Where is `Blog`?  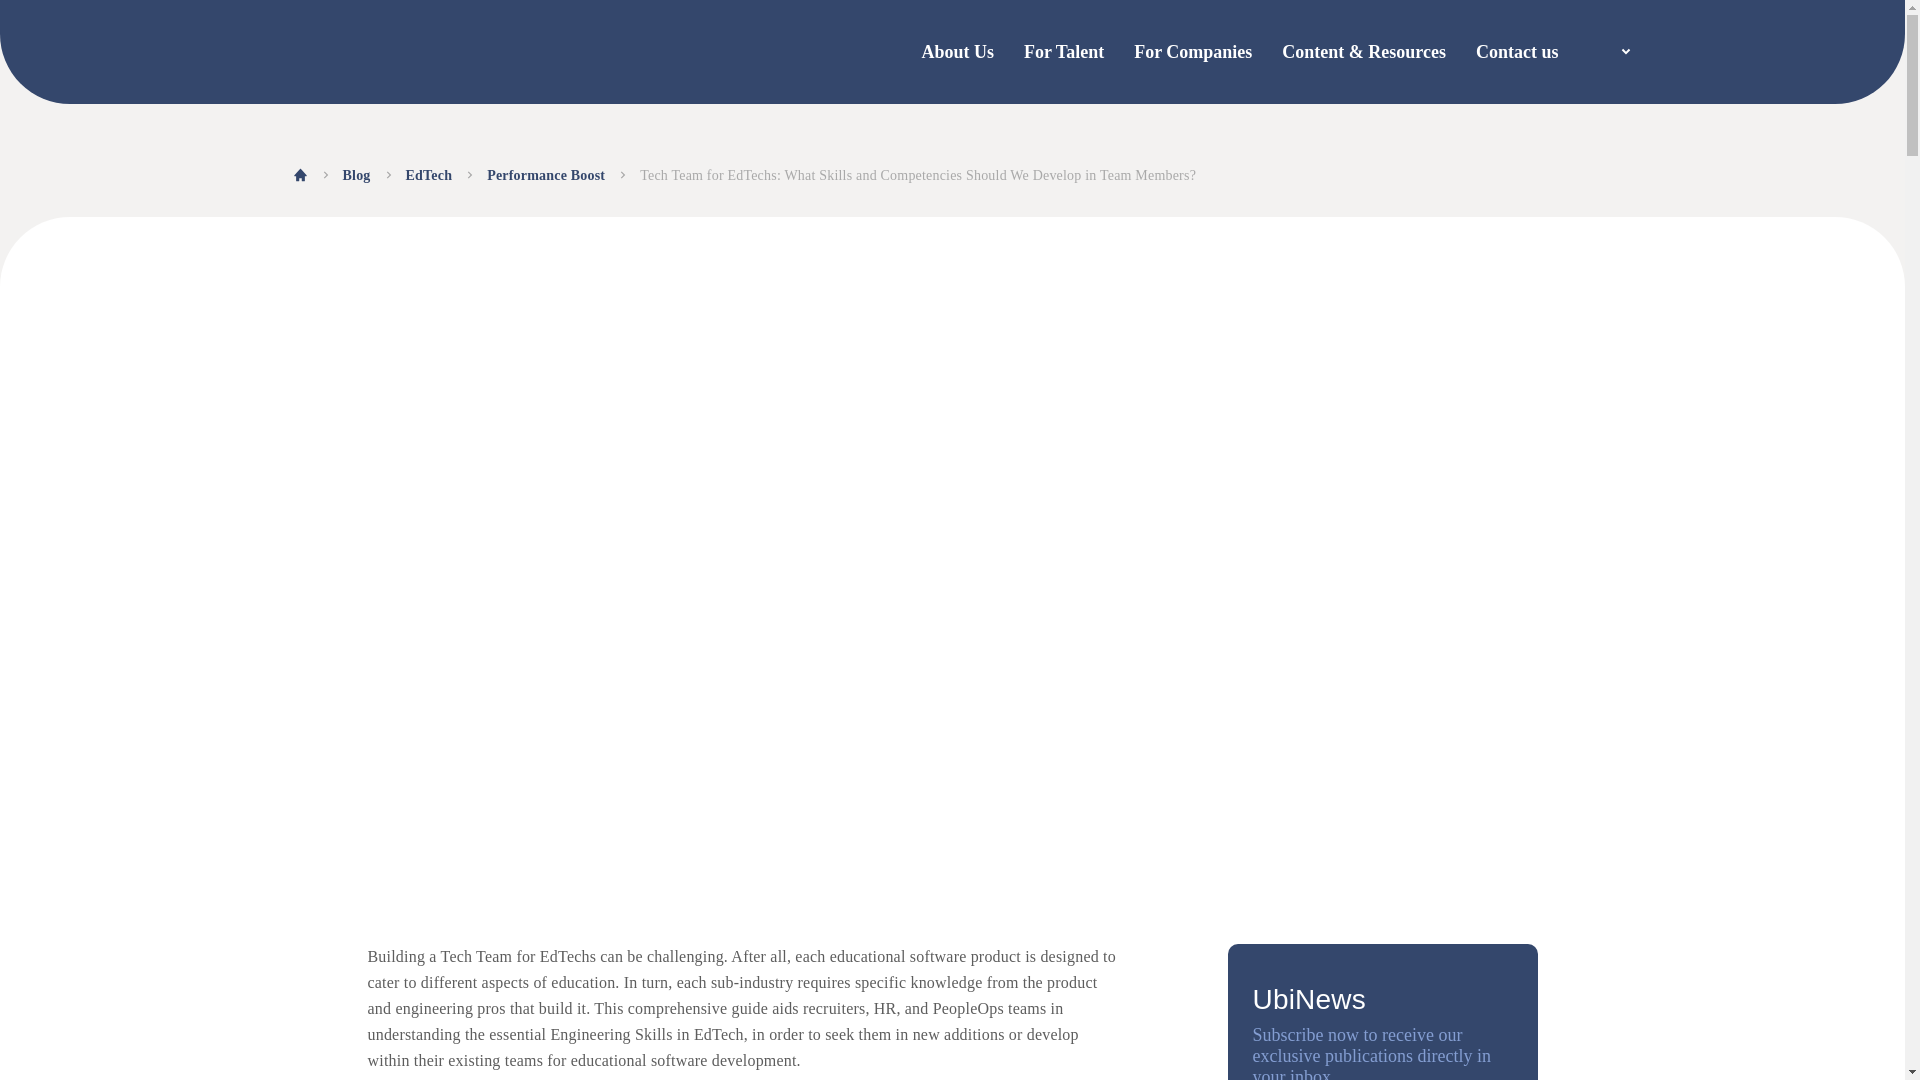 Blog is located at coordinates (356, 176).